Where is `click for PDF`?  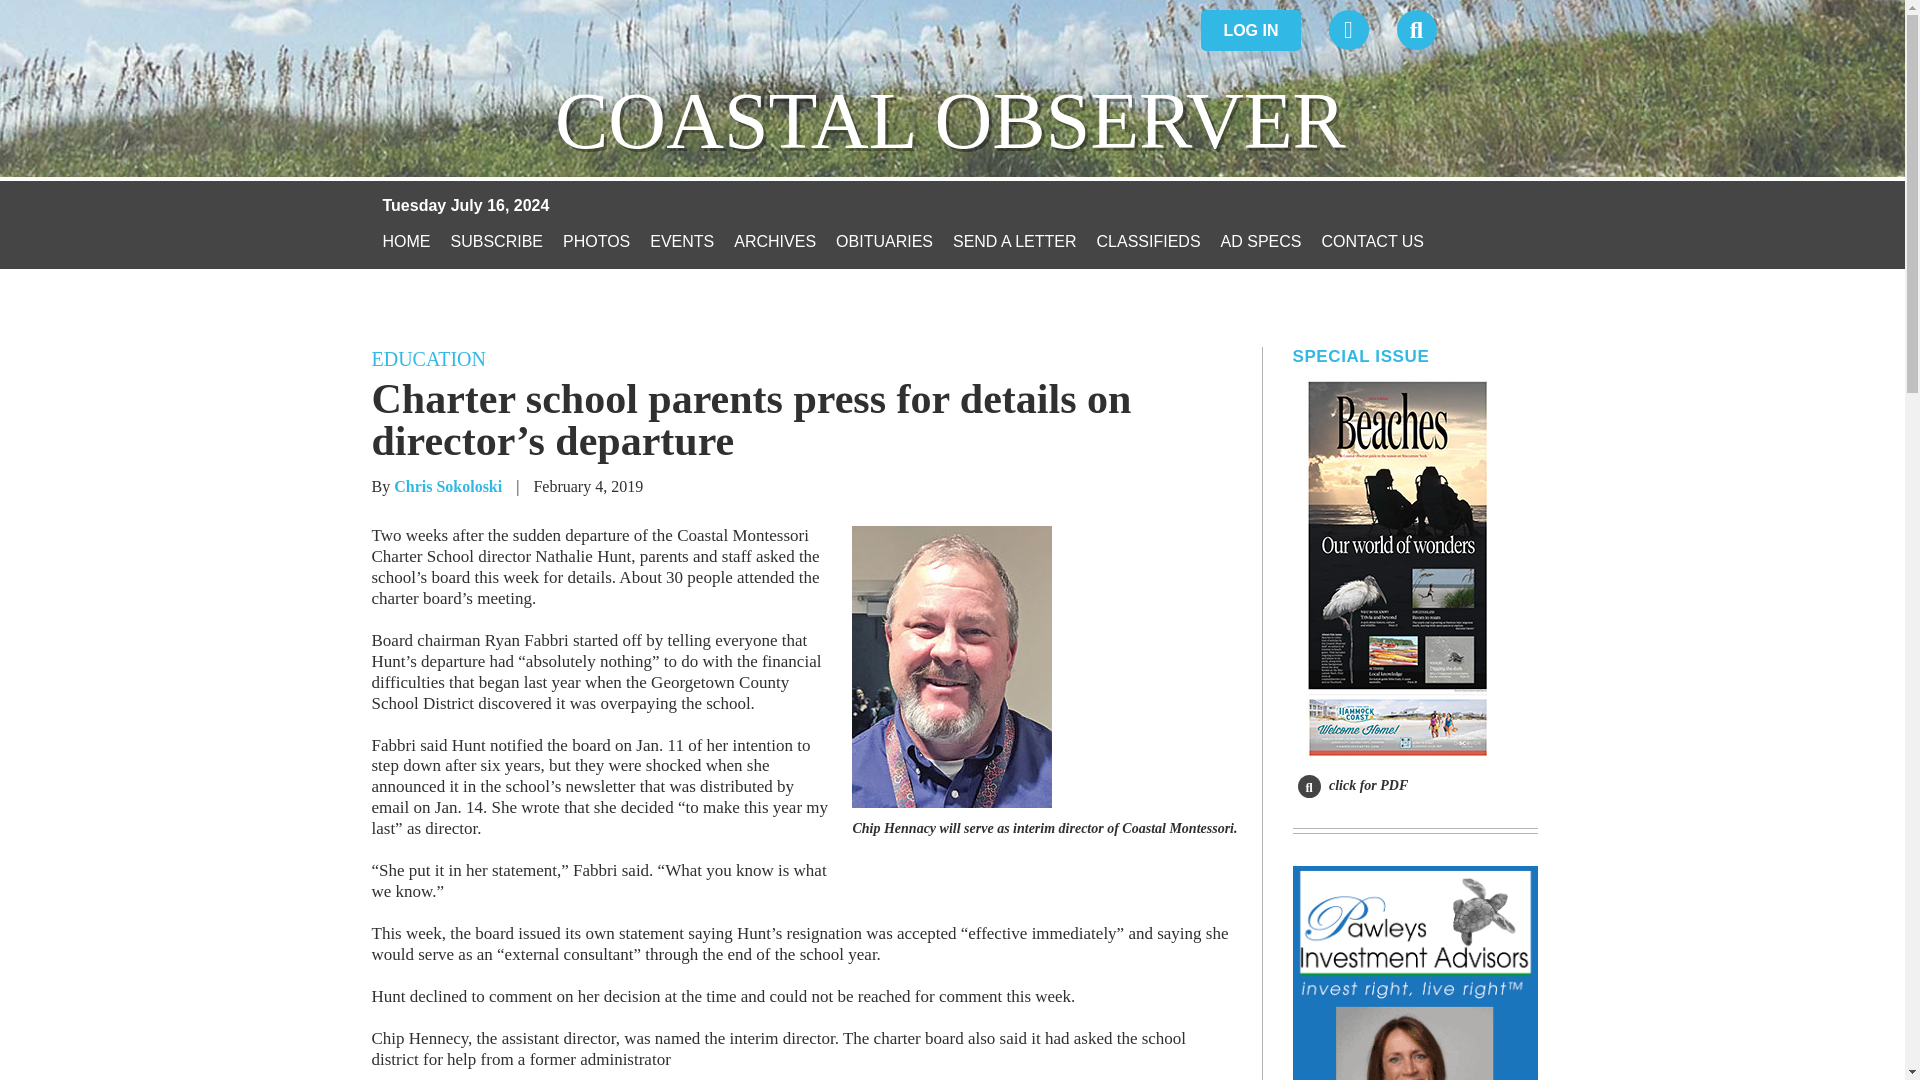
click for PDF is located at coordinates (1353, 784).